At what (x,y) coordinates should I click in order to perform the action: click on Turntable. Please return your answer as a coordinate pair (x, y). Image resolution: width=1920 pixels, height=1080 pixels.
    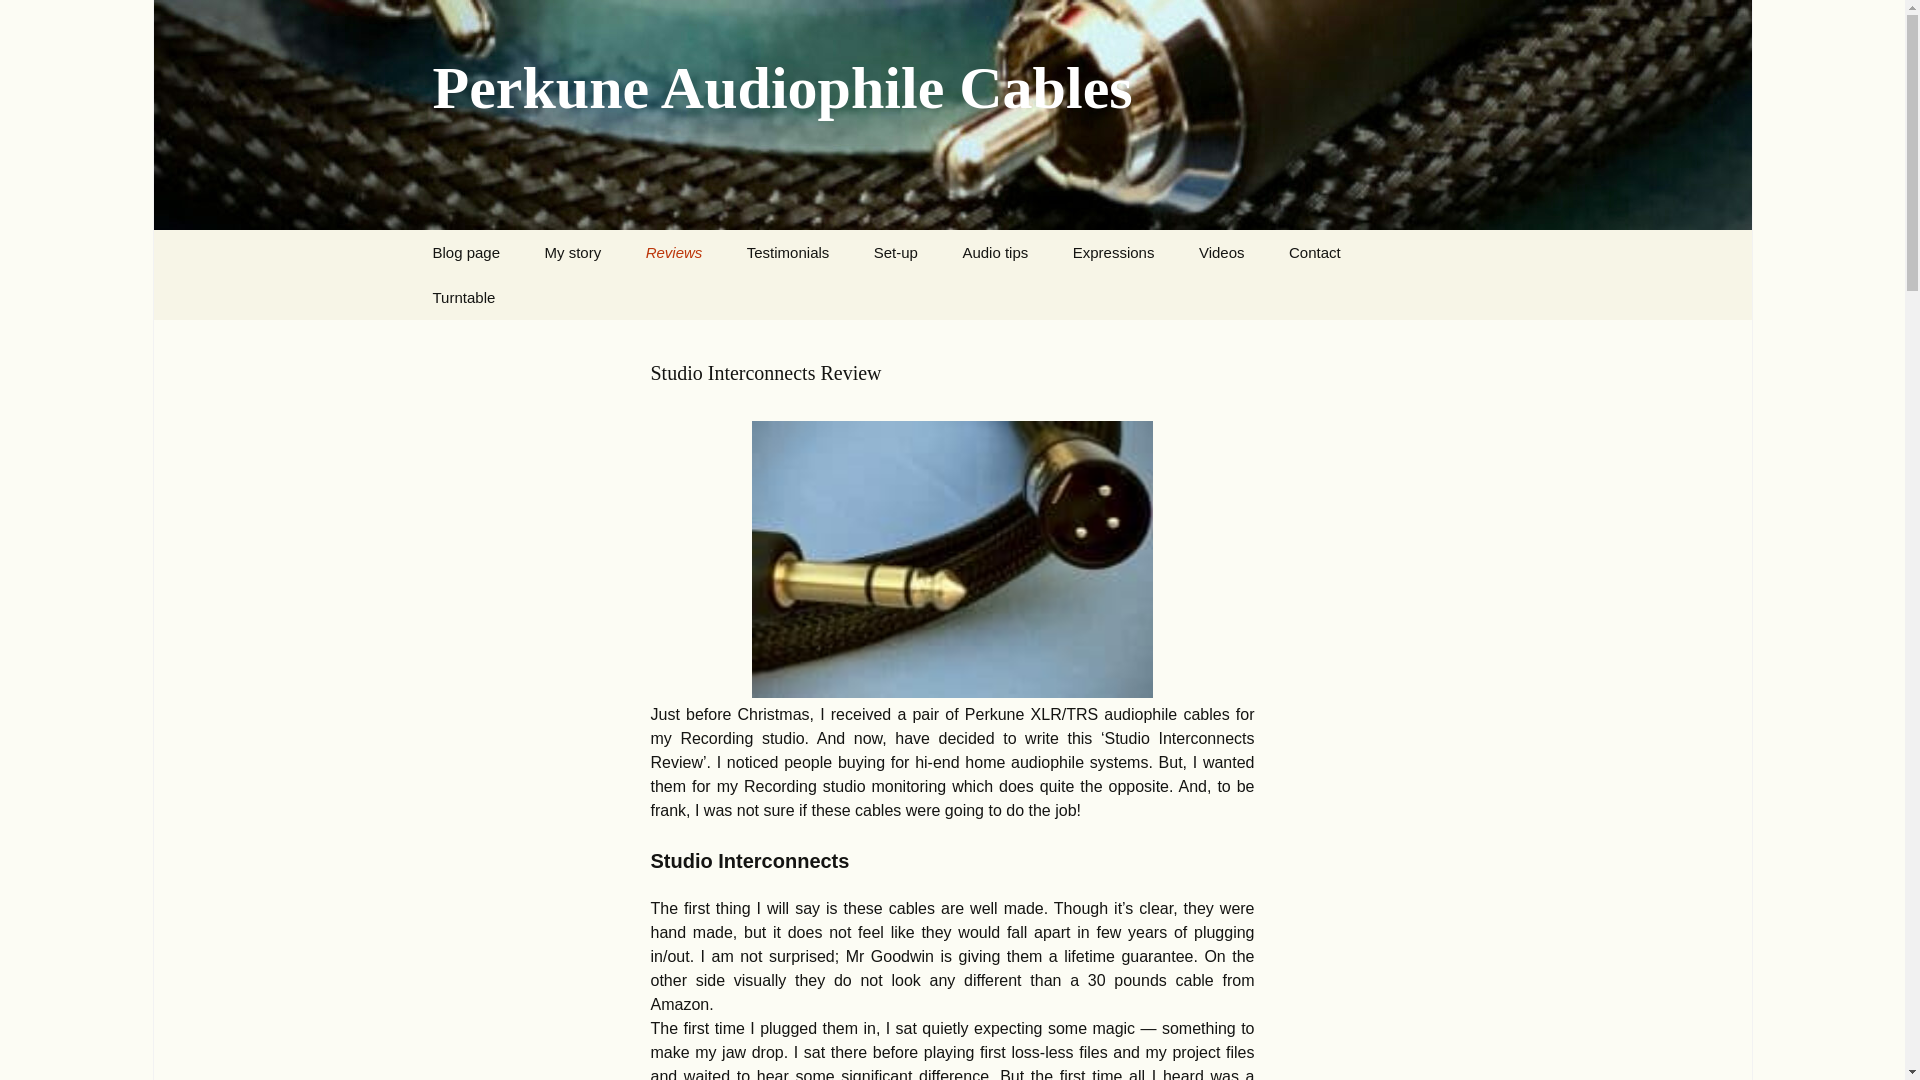
    Looking at the image, I should click on (463, 297).